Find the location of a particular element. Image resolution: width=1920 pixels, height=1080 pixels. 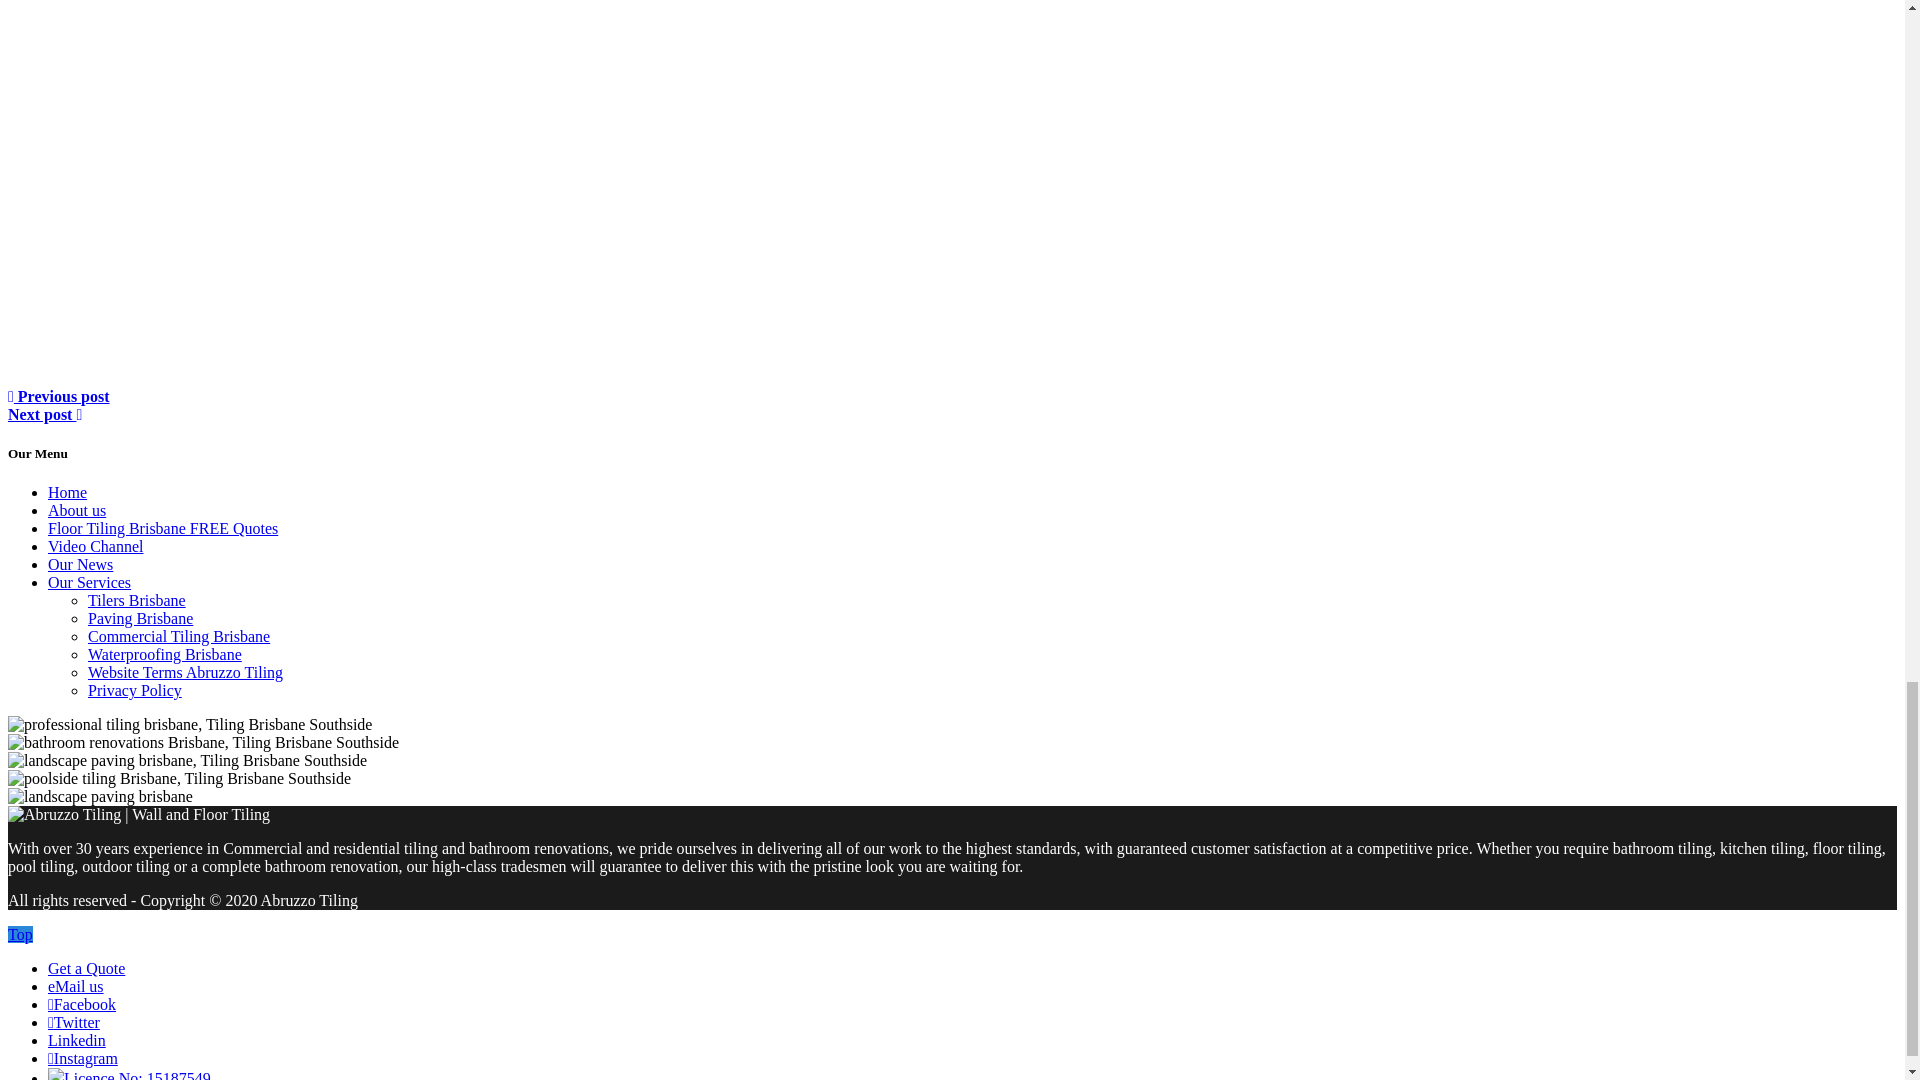

About us is located at coordinates (76, 510).